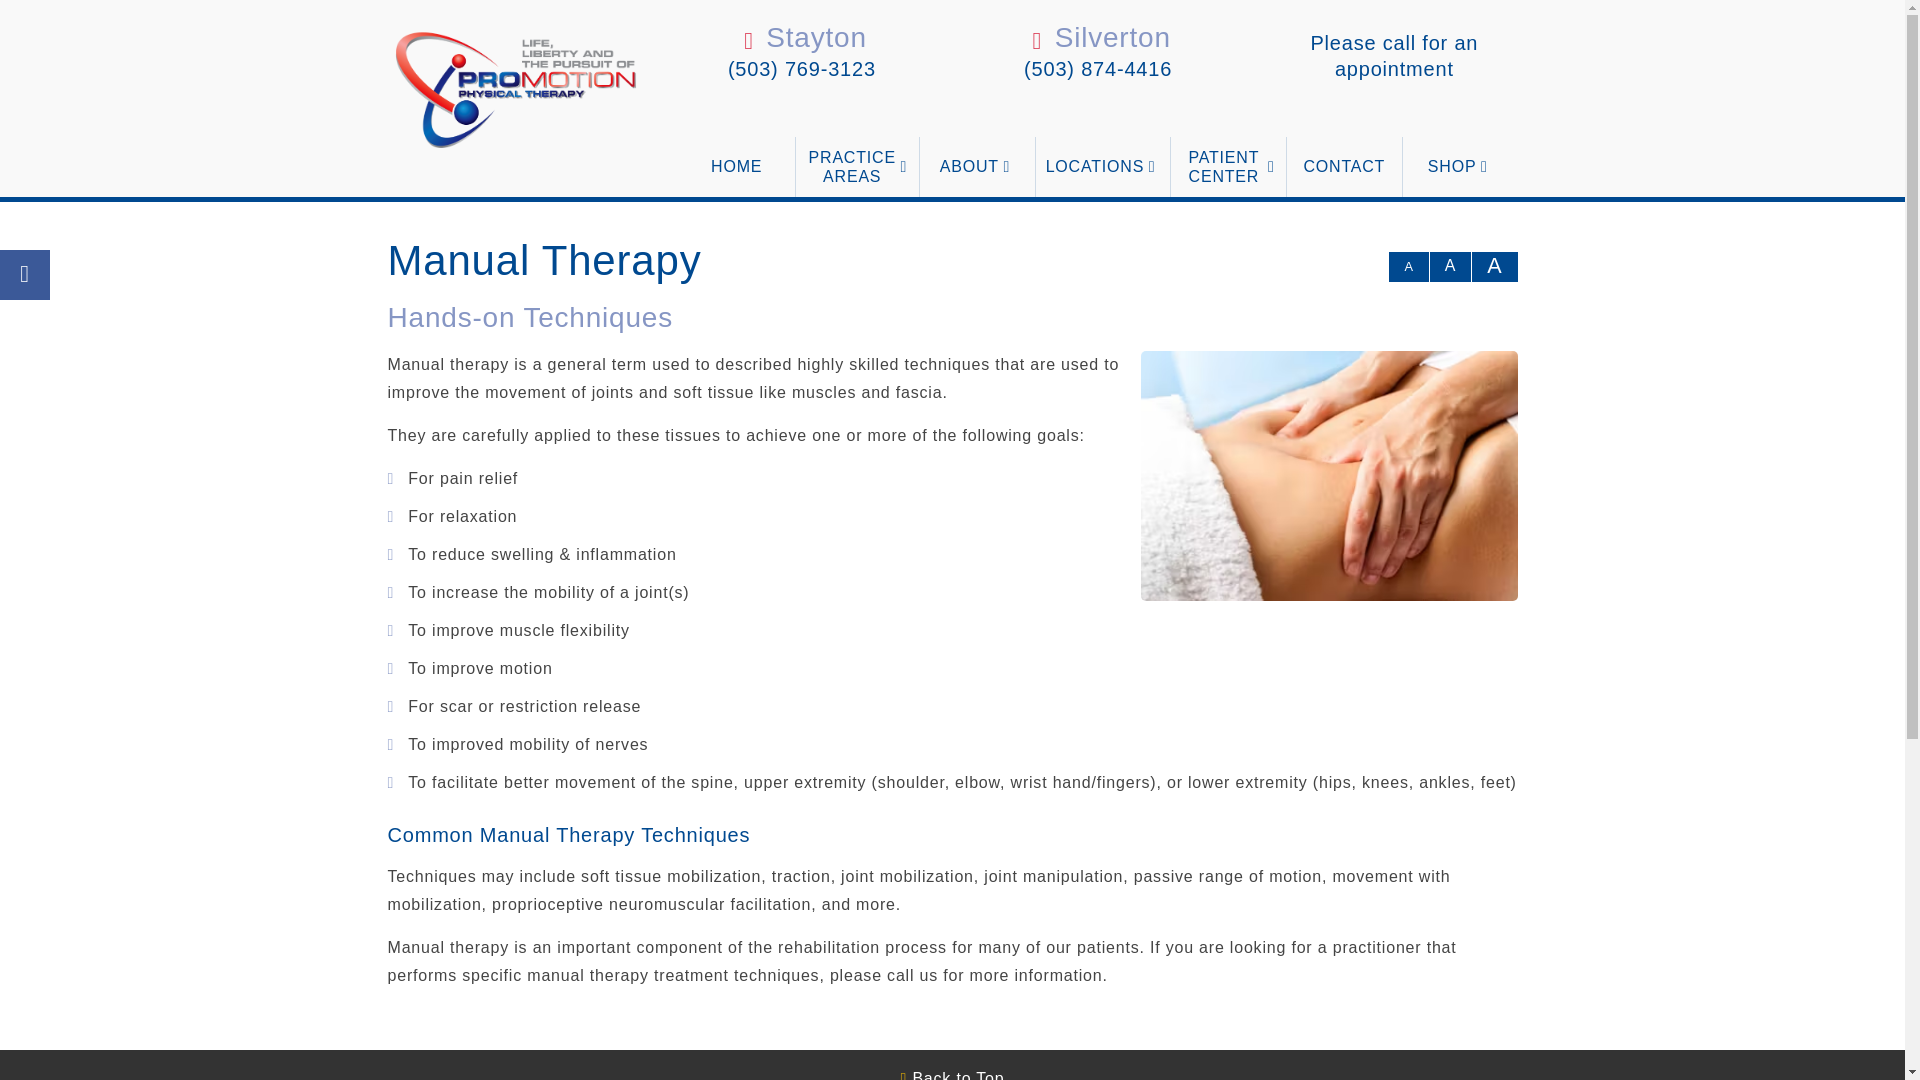 Image resolution: width=1920 pixels, height=1080 pixels. What do you see at coordinates (1460, 166) in the screenshot?
I see `SHOP` at bounding box center [1460, 166].